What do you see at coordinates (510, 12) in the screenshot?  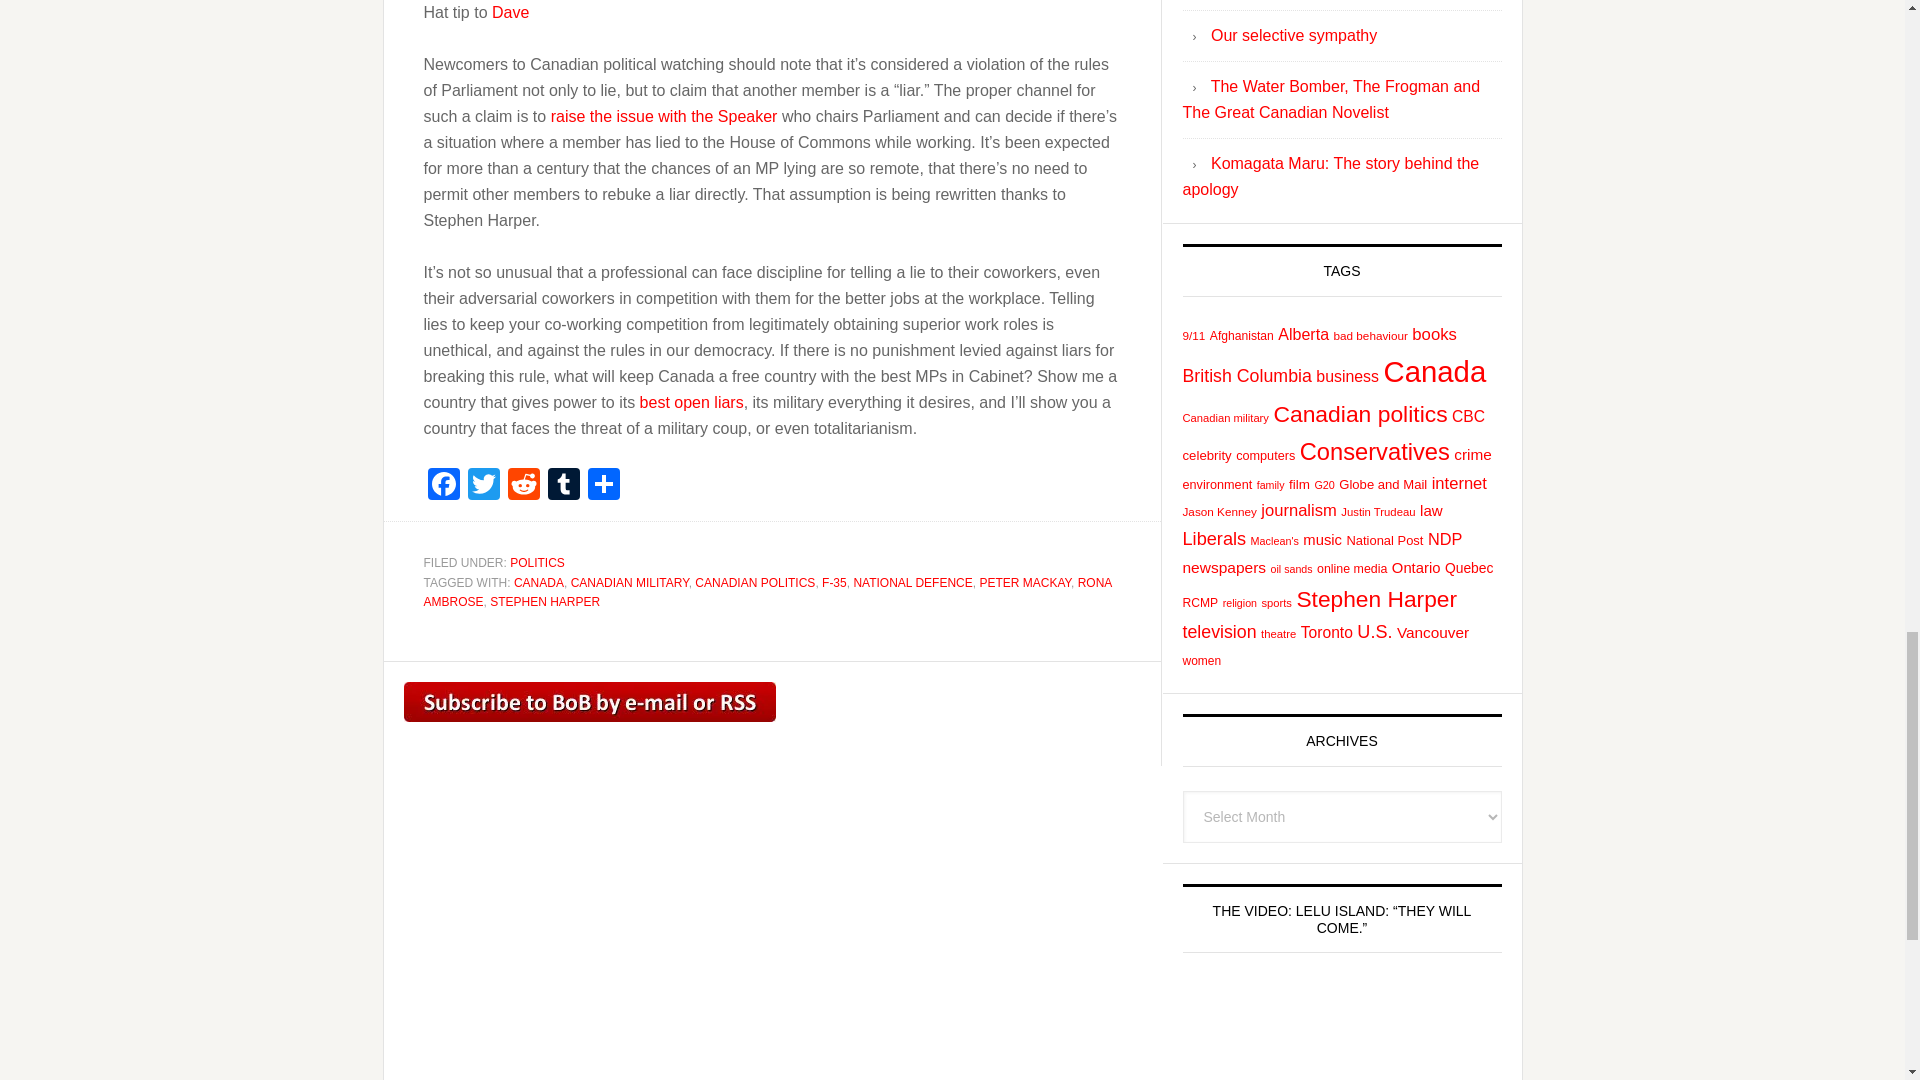 I see `Dave` at bounding box center [510, 12].